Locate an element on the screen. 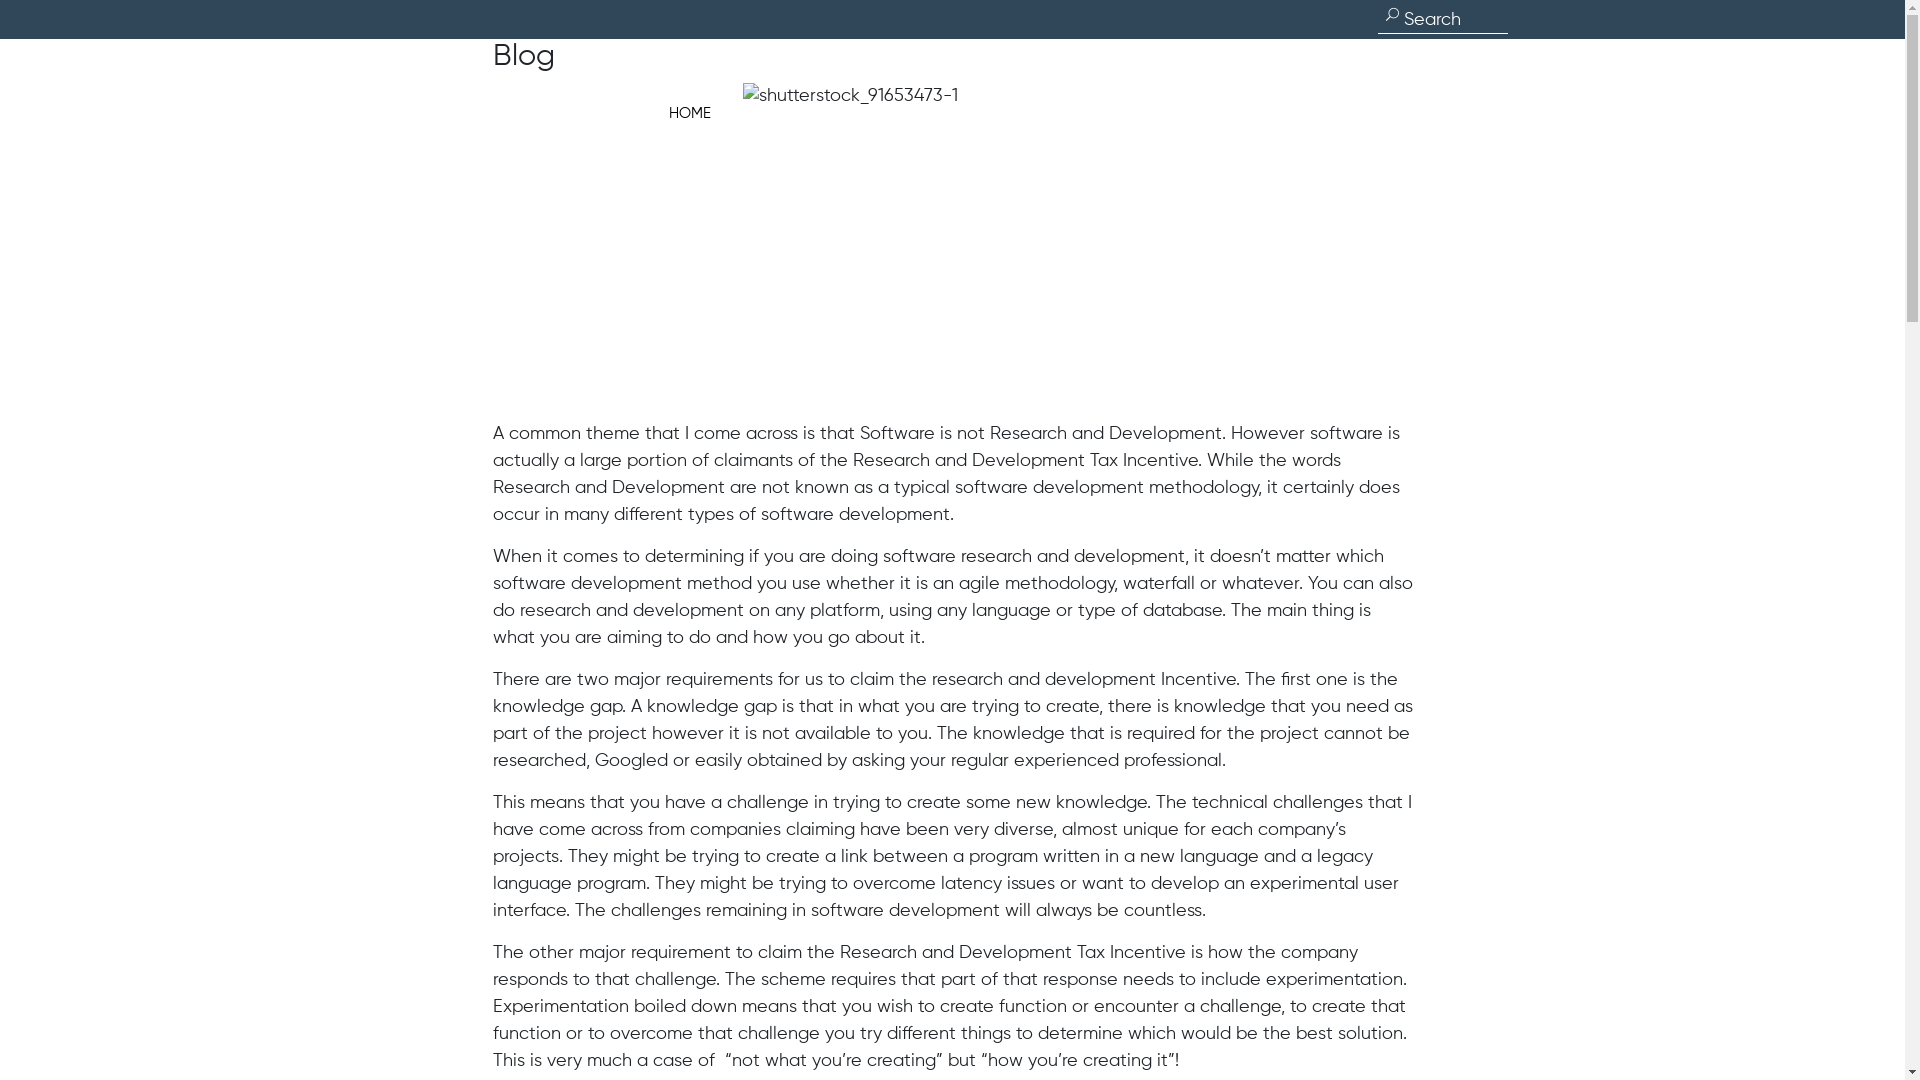 This screenshot has width=1920, height=1080. HOME is located at coordinates (689, 112).